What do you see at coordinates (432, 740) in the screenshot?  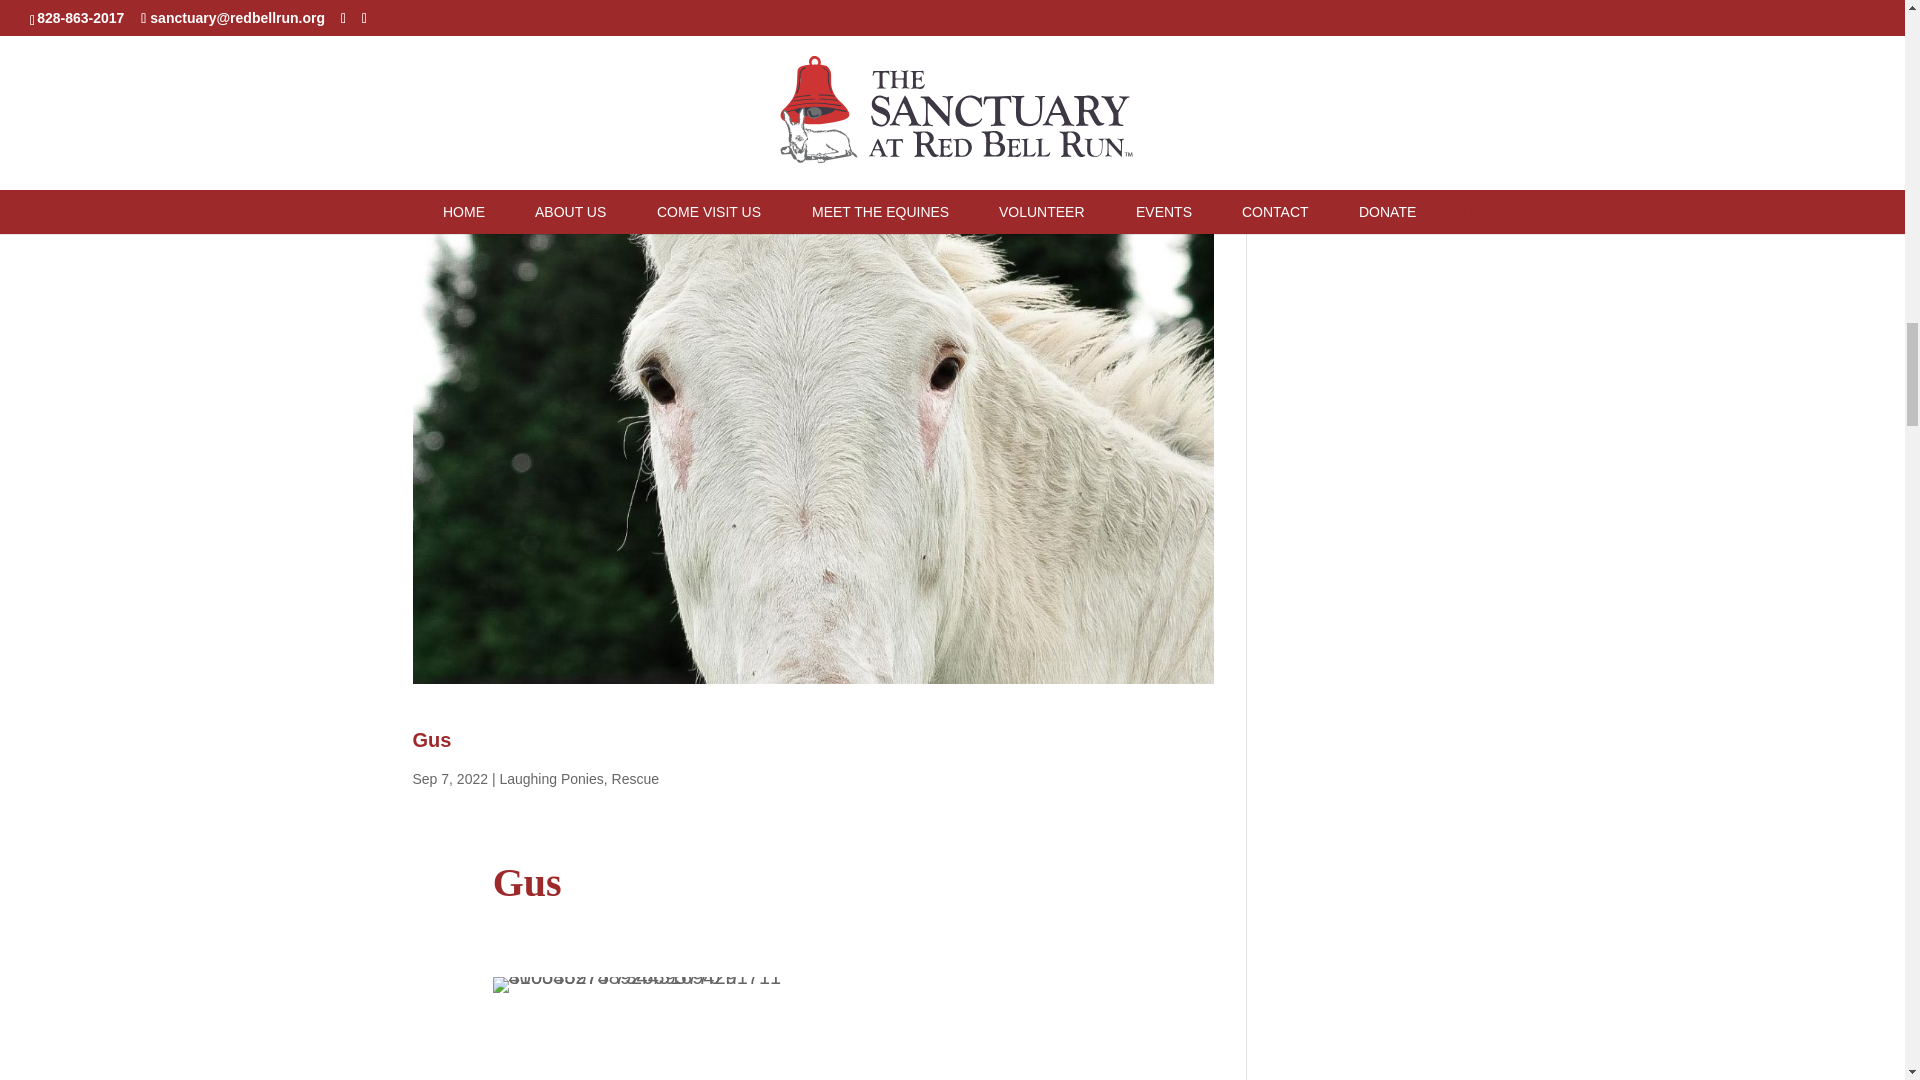 I see `Gus` at bounding box center [432, 740].